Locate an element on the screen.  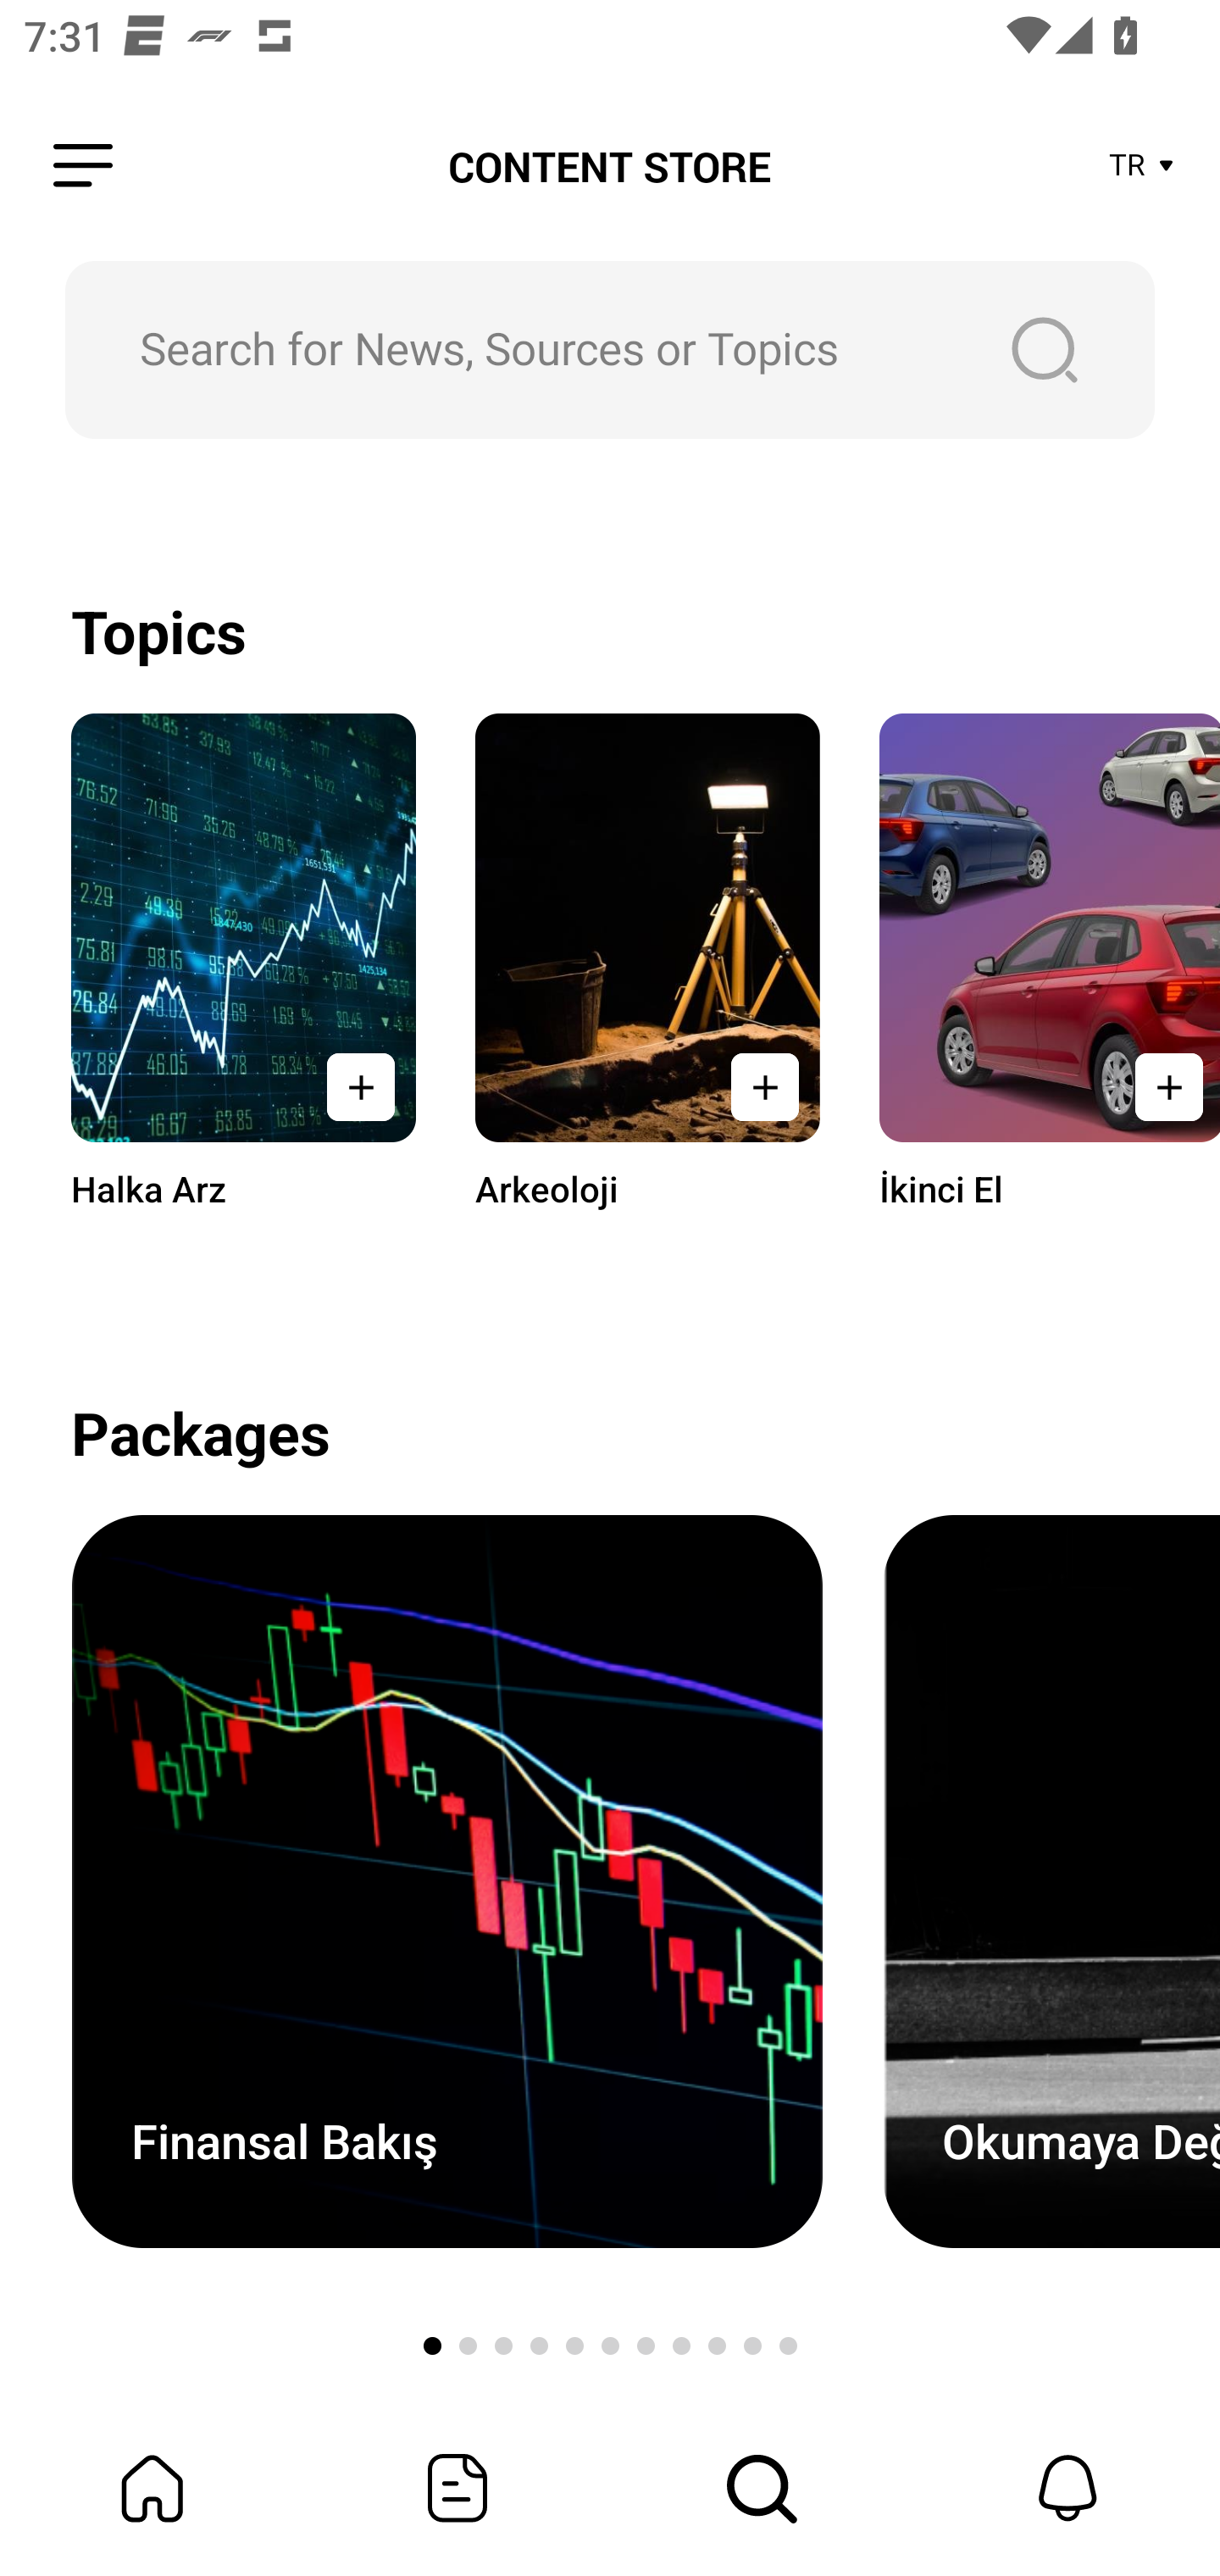
My Bundle is located at coordinates (152, 2488).